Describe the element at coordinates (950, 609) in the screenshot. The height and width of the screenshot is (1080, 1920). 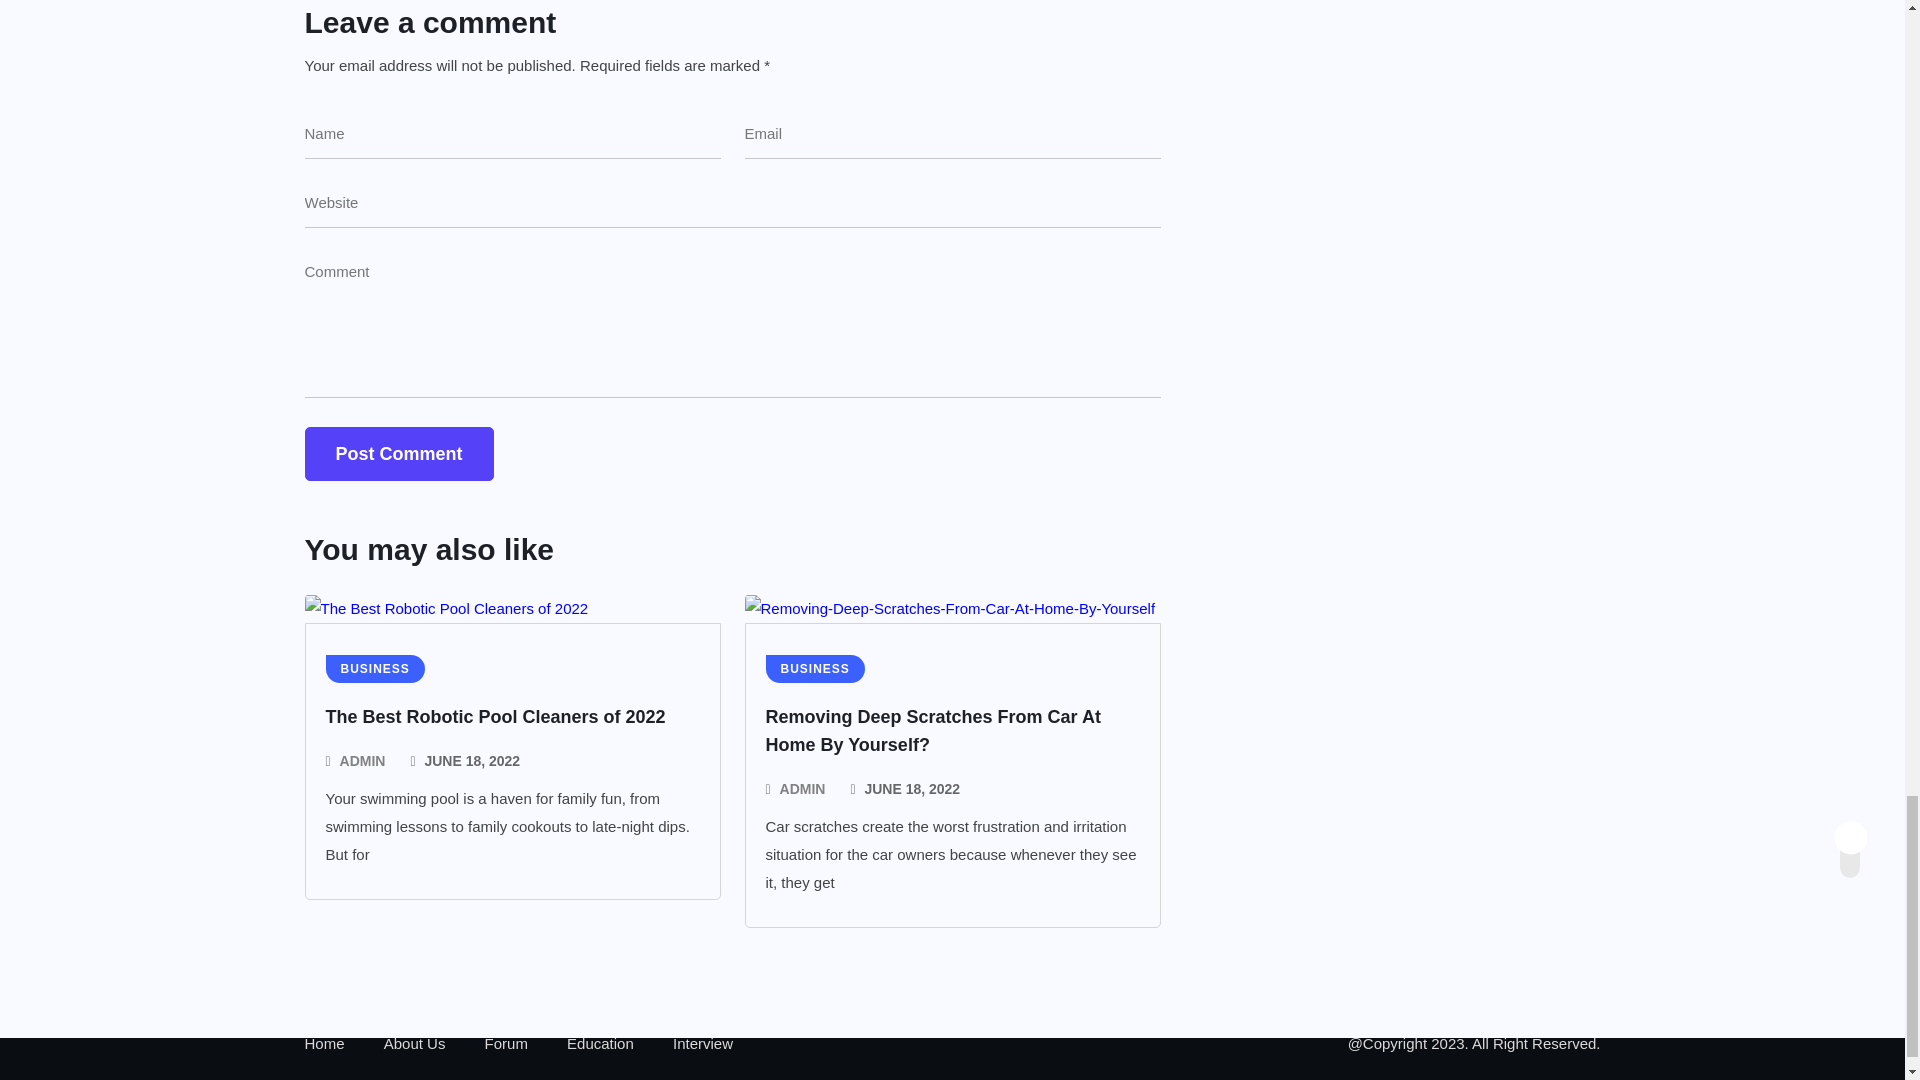
I see `Removing Deep Scratches From Car At Home By Yourself? 7` at that location.